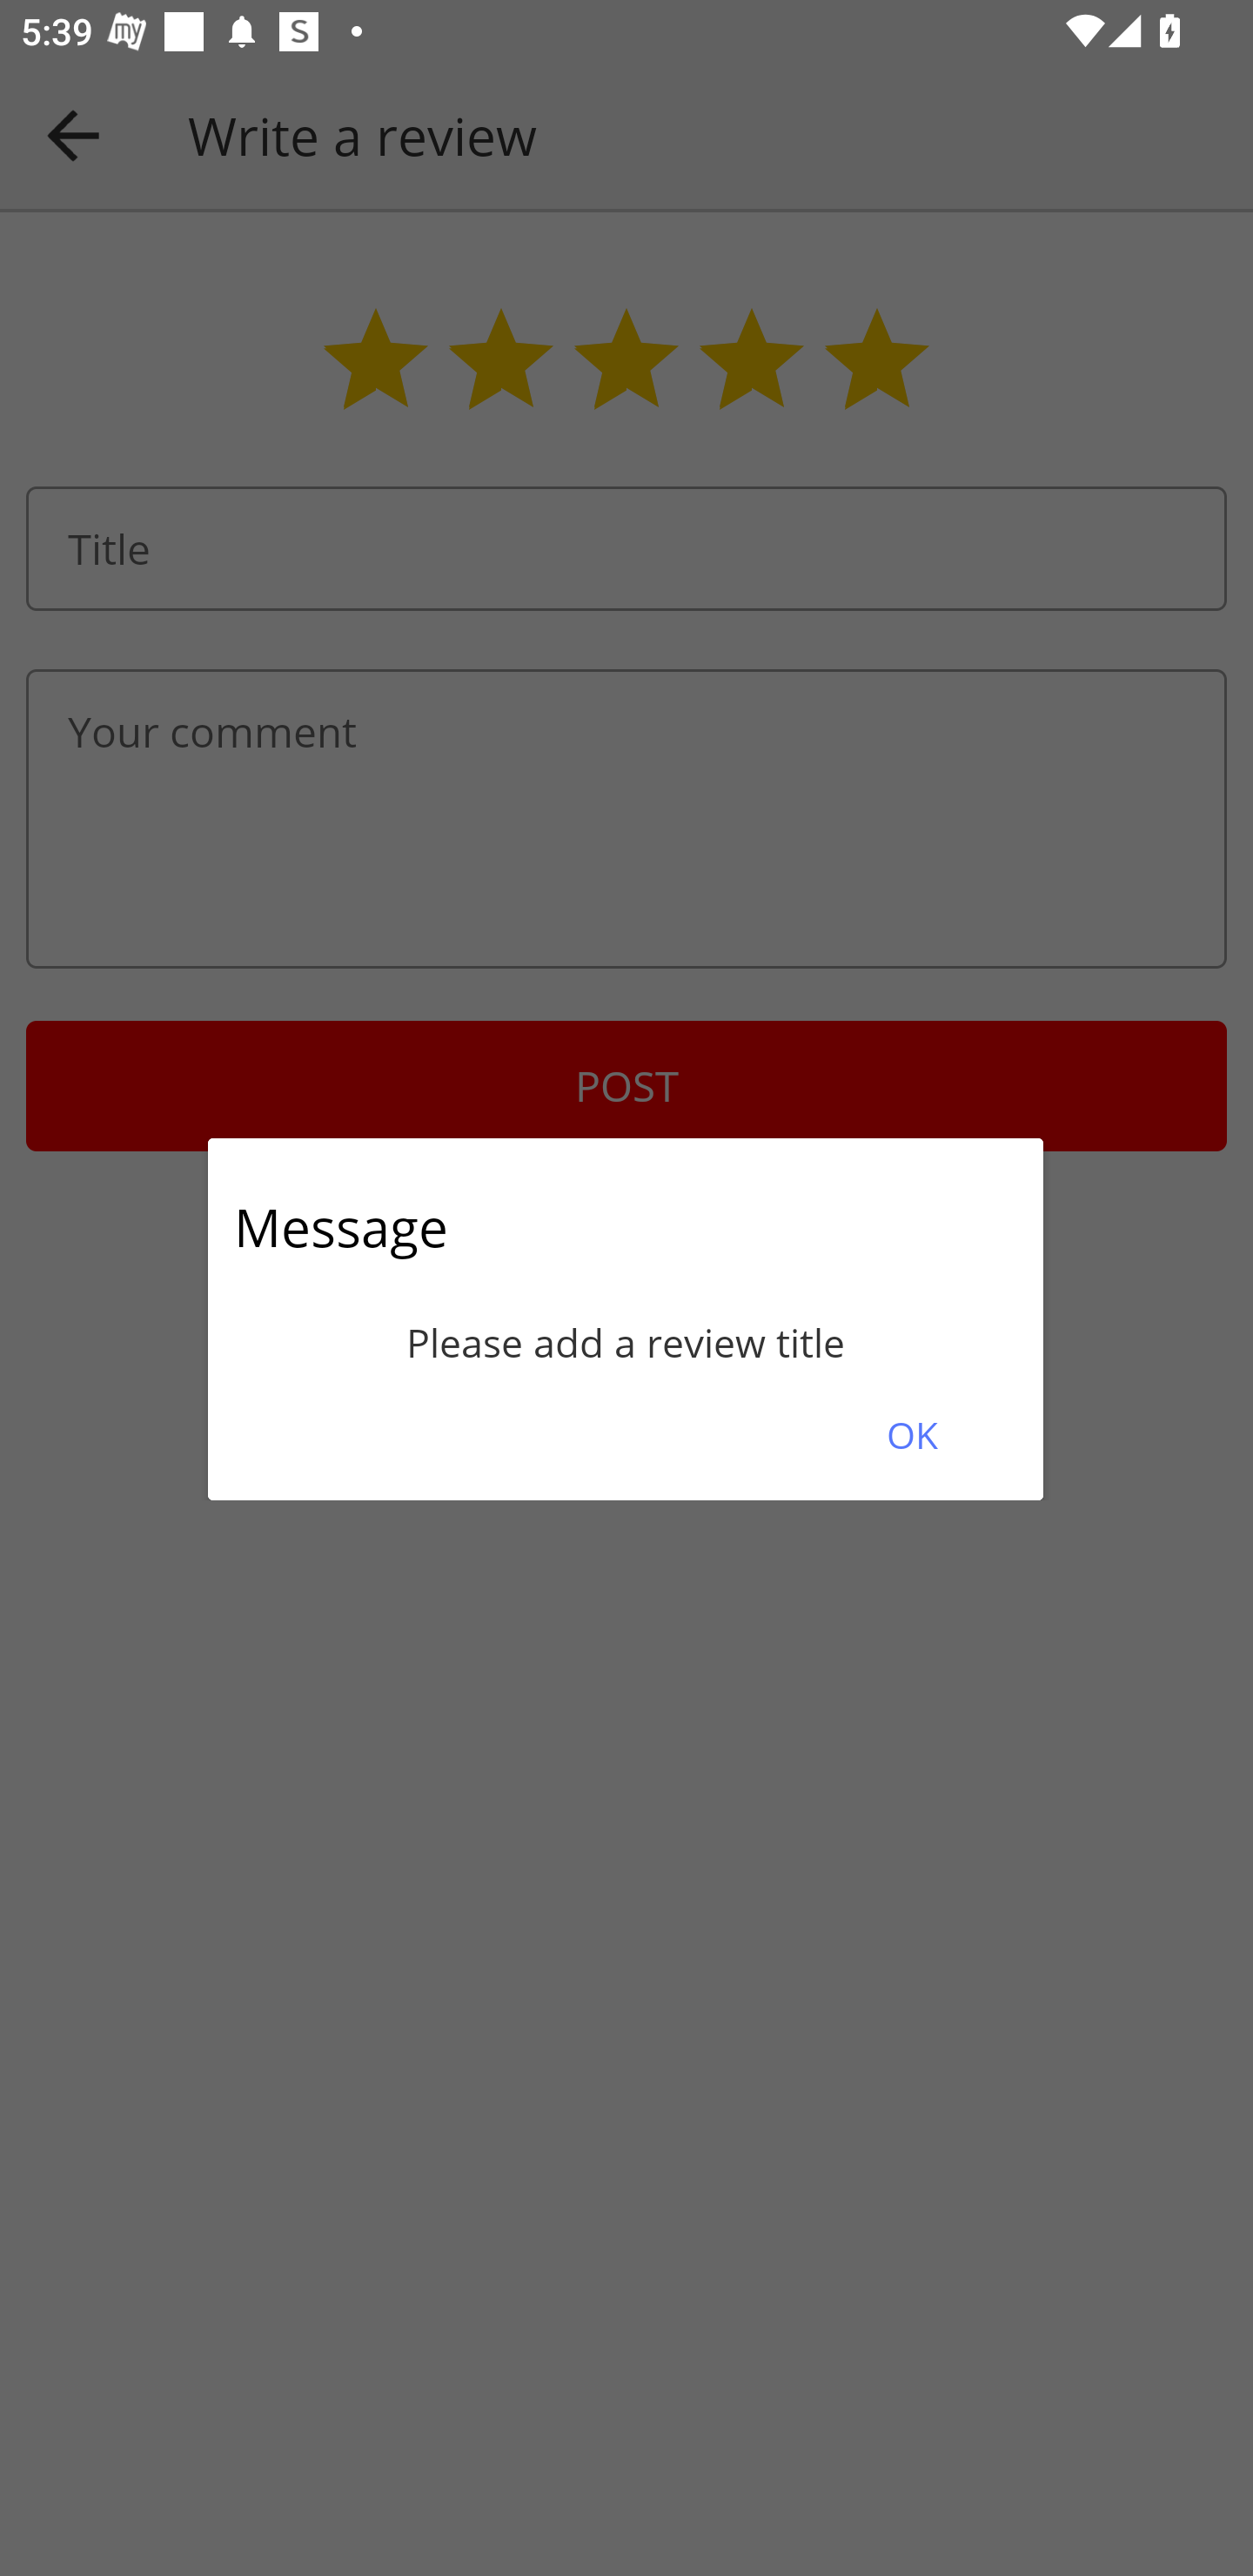 This screenshot has height=2576, width=1253. Describe the element at coordinates (912, 1434) in the screenshot. I see `OK` at that location.